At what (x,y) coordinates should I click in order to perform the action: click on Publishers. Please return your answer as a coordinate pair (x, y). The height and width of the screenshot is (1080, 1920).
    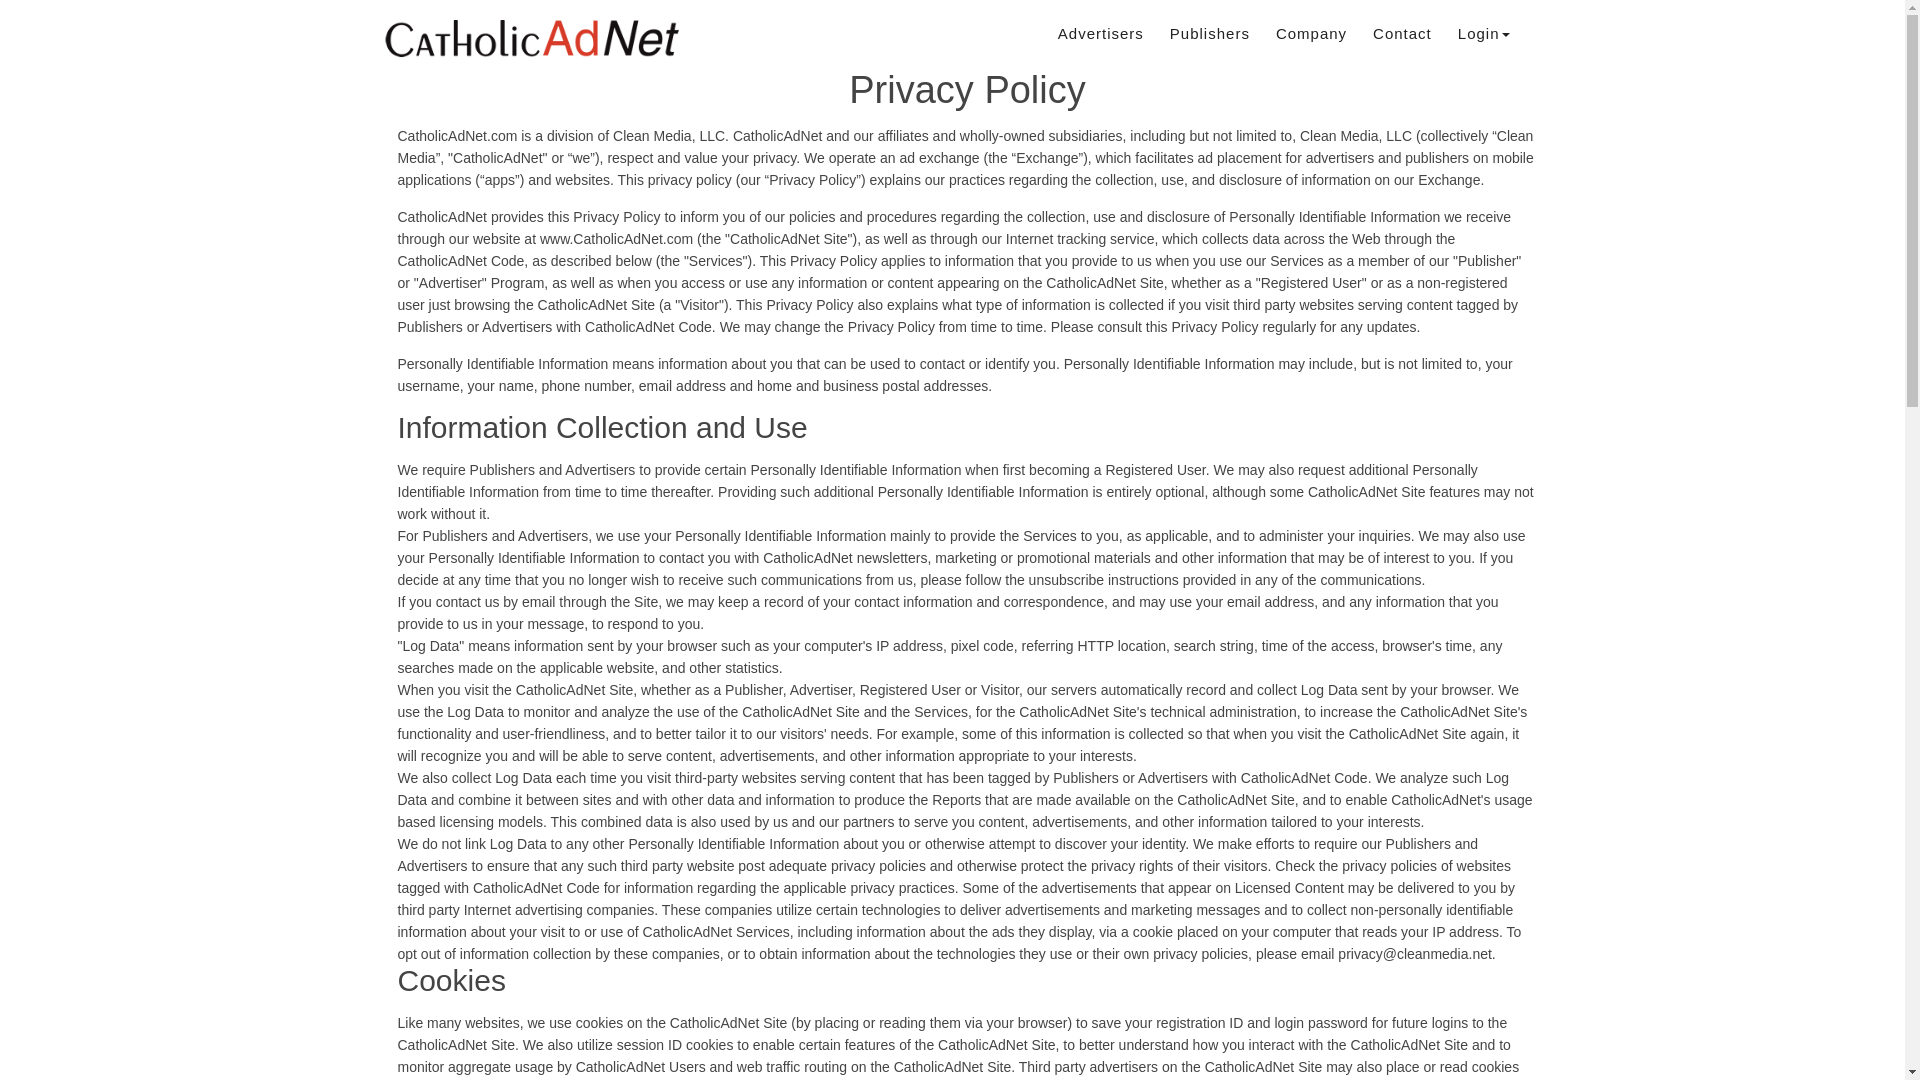
    Looking at the image, I should click on (1209, 34).